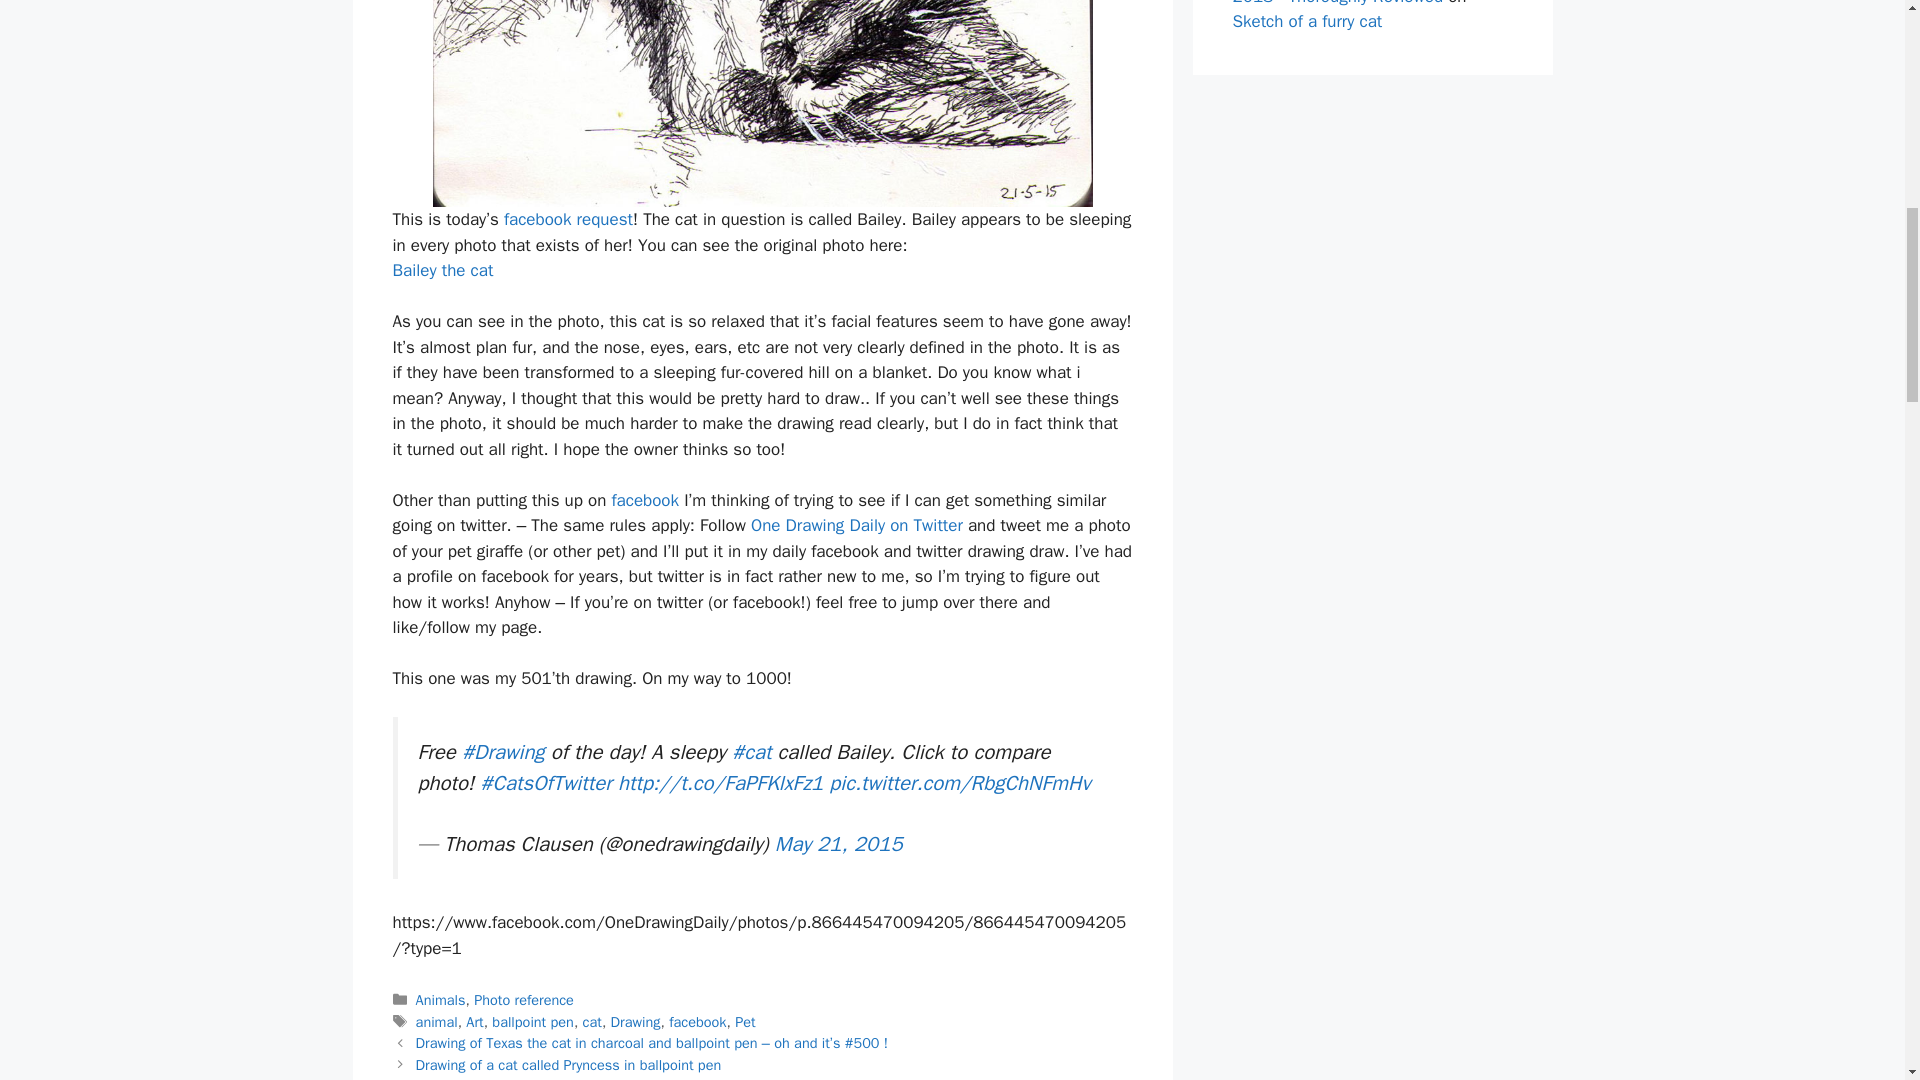 This screenshot has height=1080, width=1920. I want to click on ballpoint pen, so click(532, 1022).